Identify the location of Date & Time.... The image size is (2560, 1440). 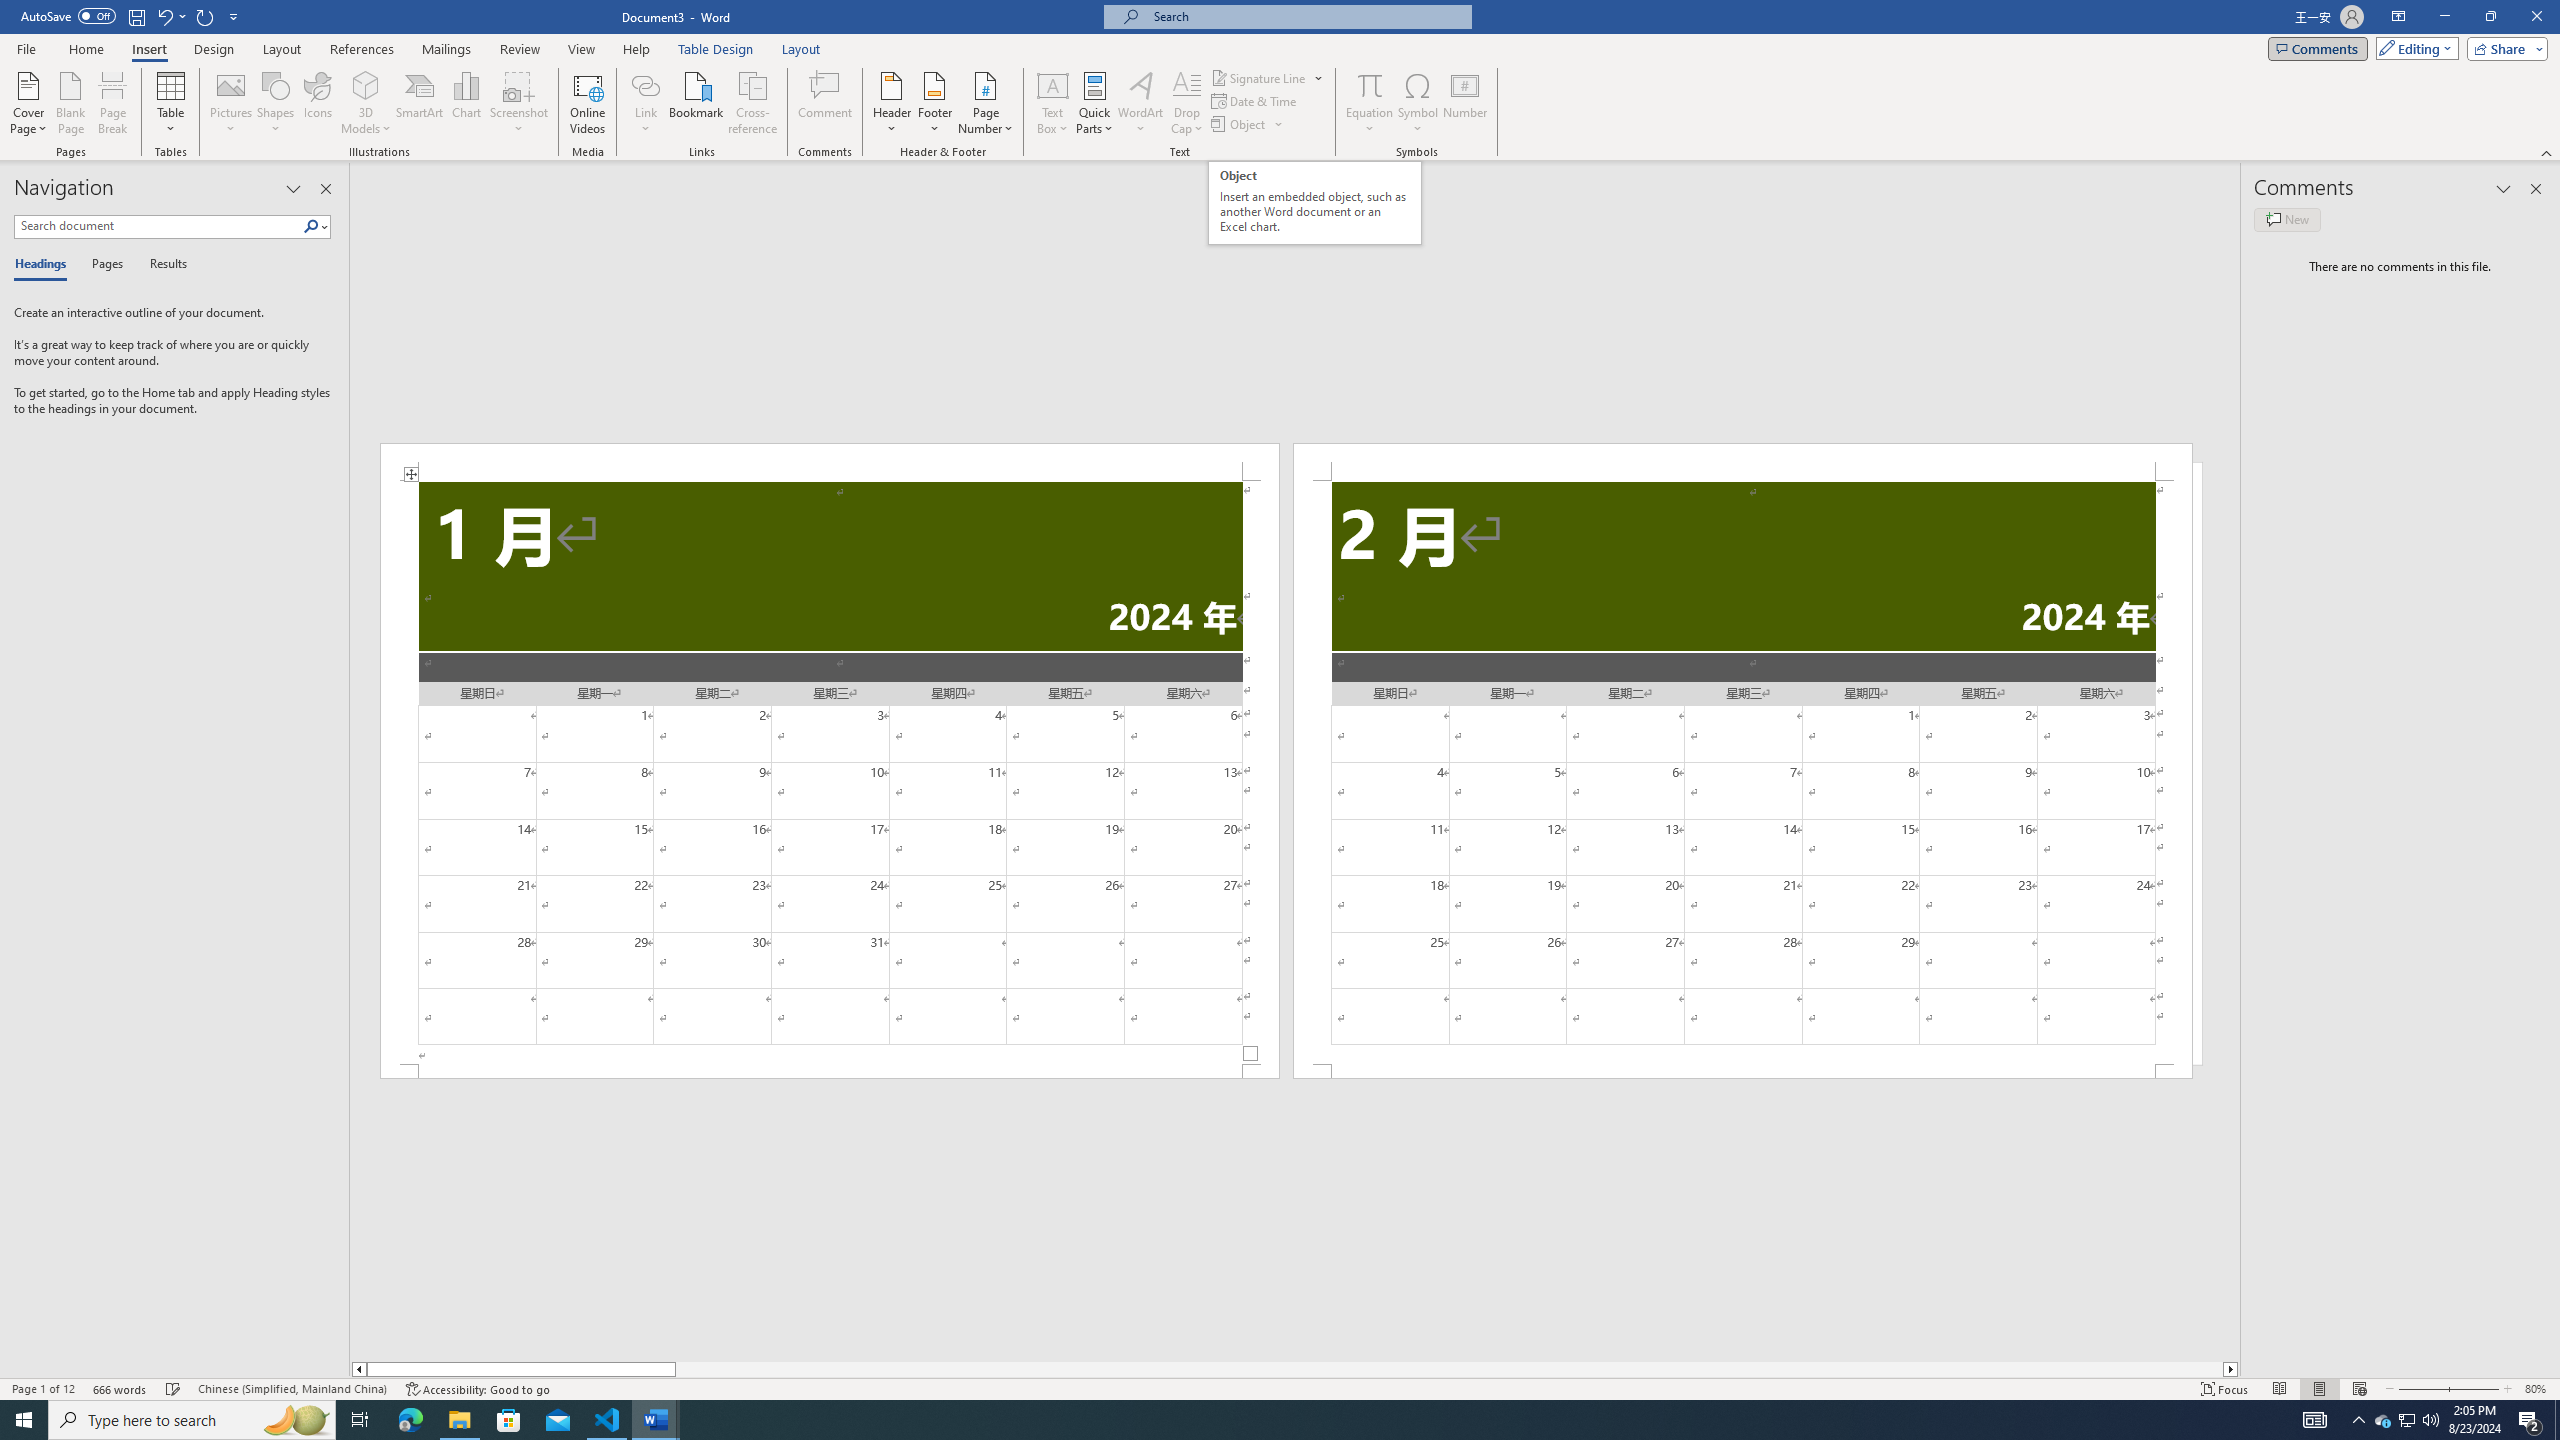
(1256, 100).